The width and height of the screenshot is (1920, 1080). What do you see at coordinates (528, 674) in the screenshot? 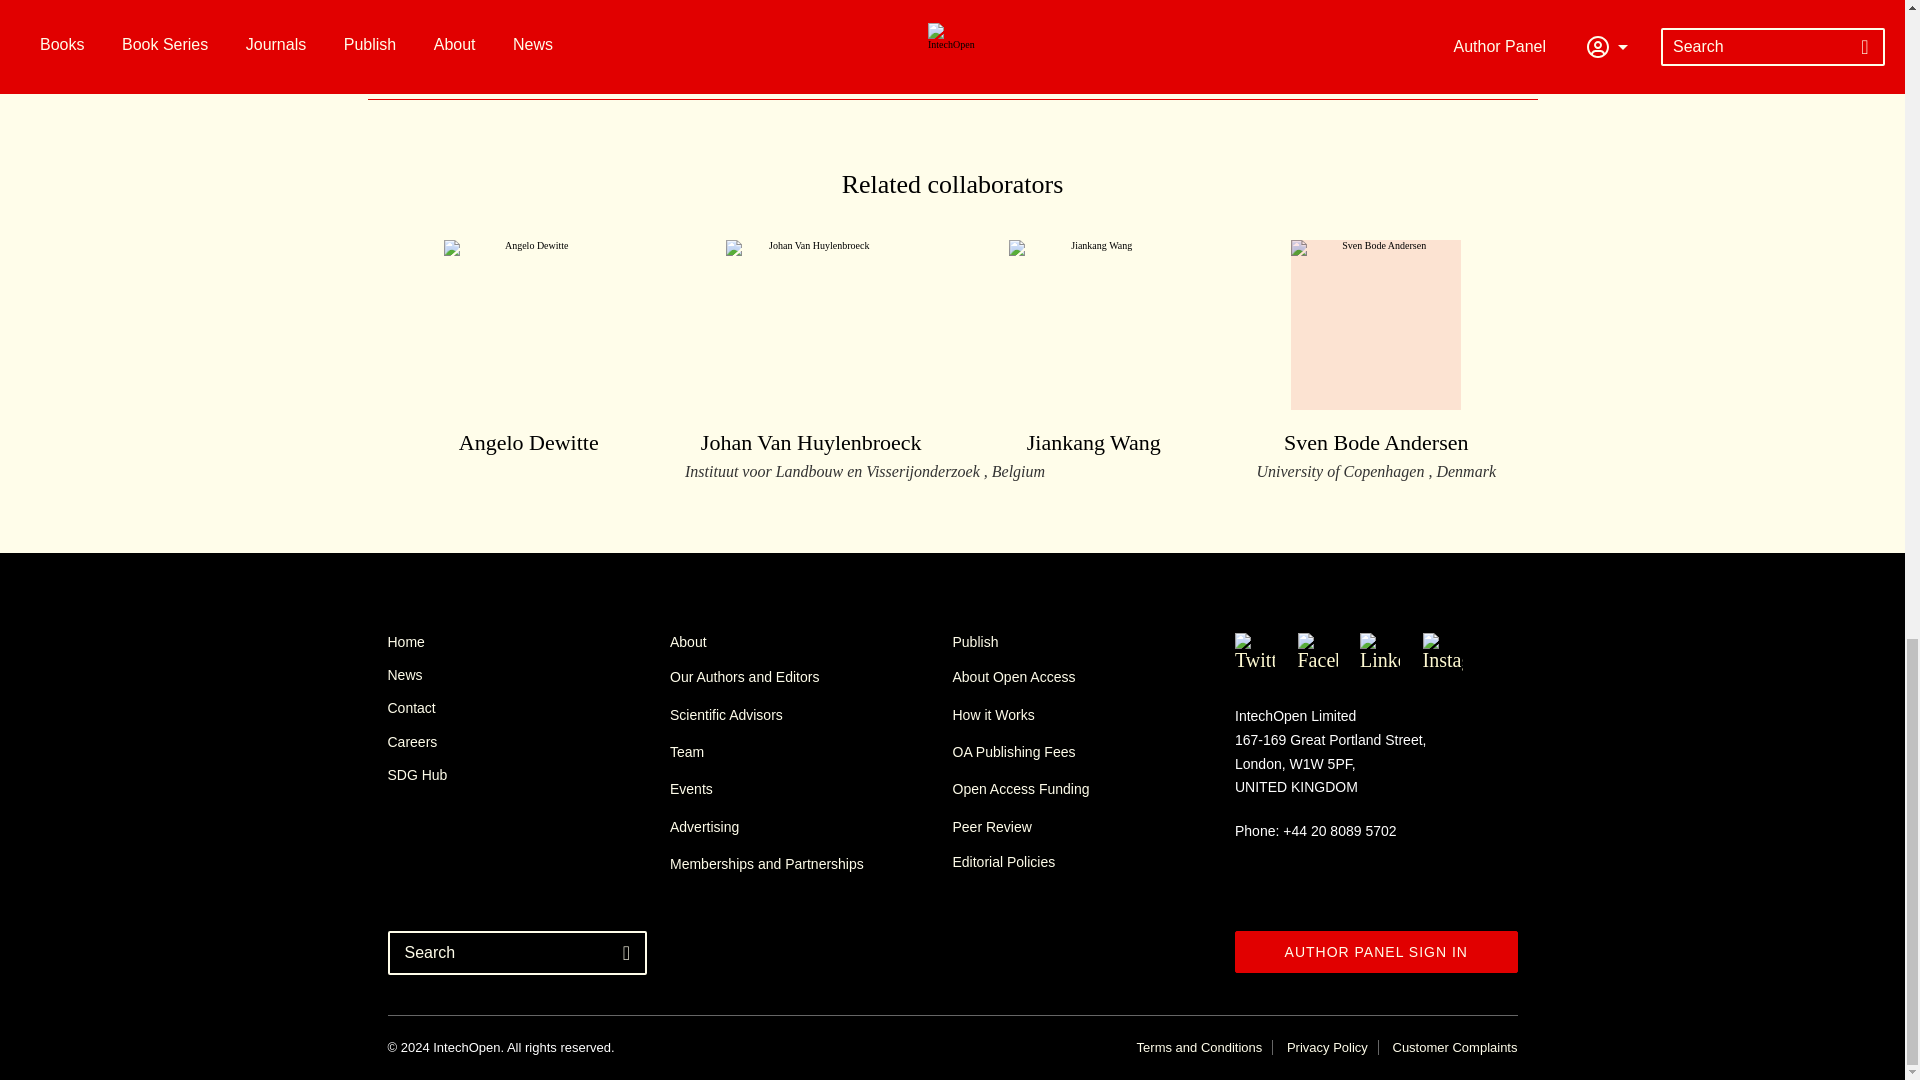
I see `News` at bounding box center [528, 674].